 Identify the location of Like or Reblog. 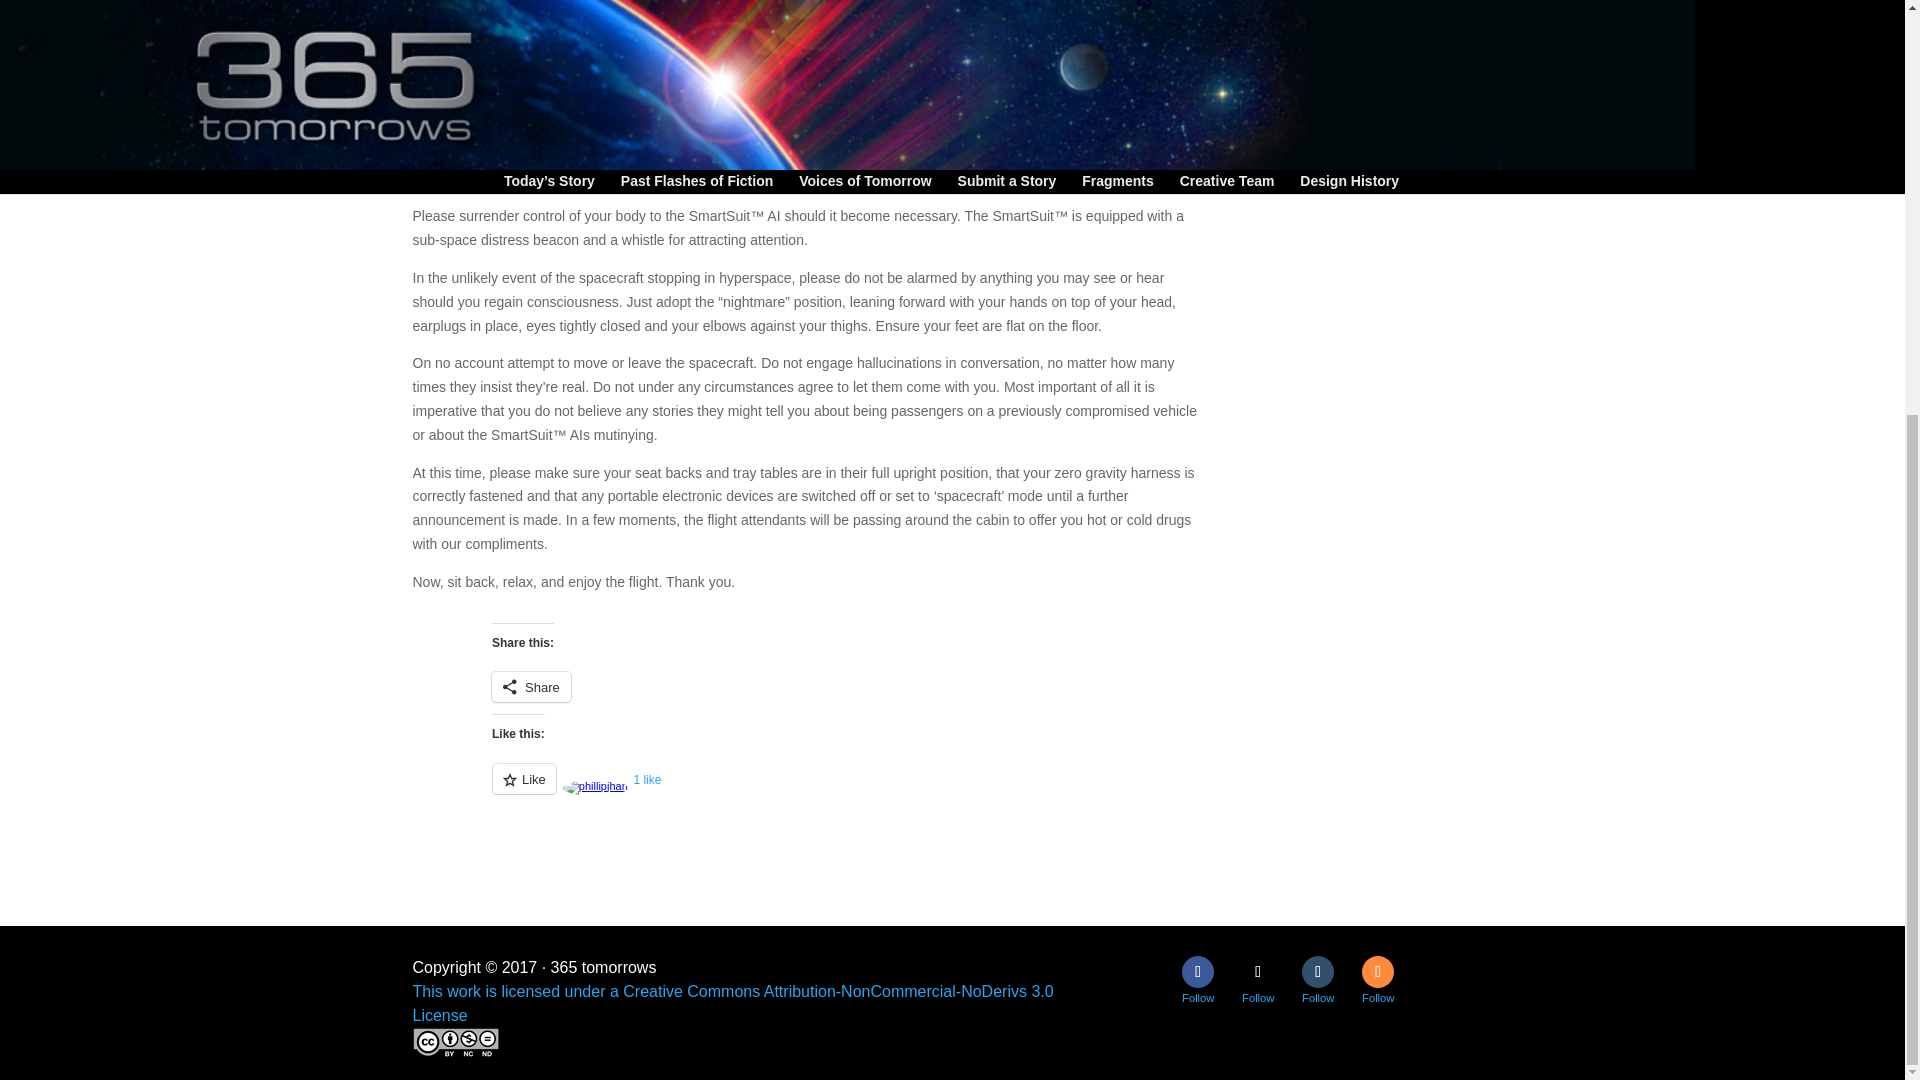
(888, 790).